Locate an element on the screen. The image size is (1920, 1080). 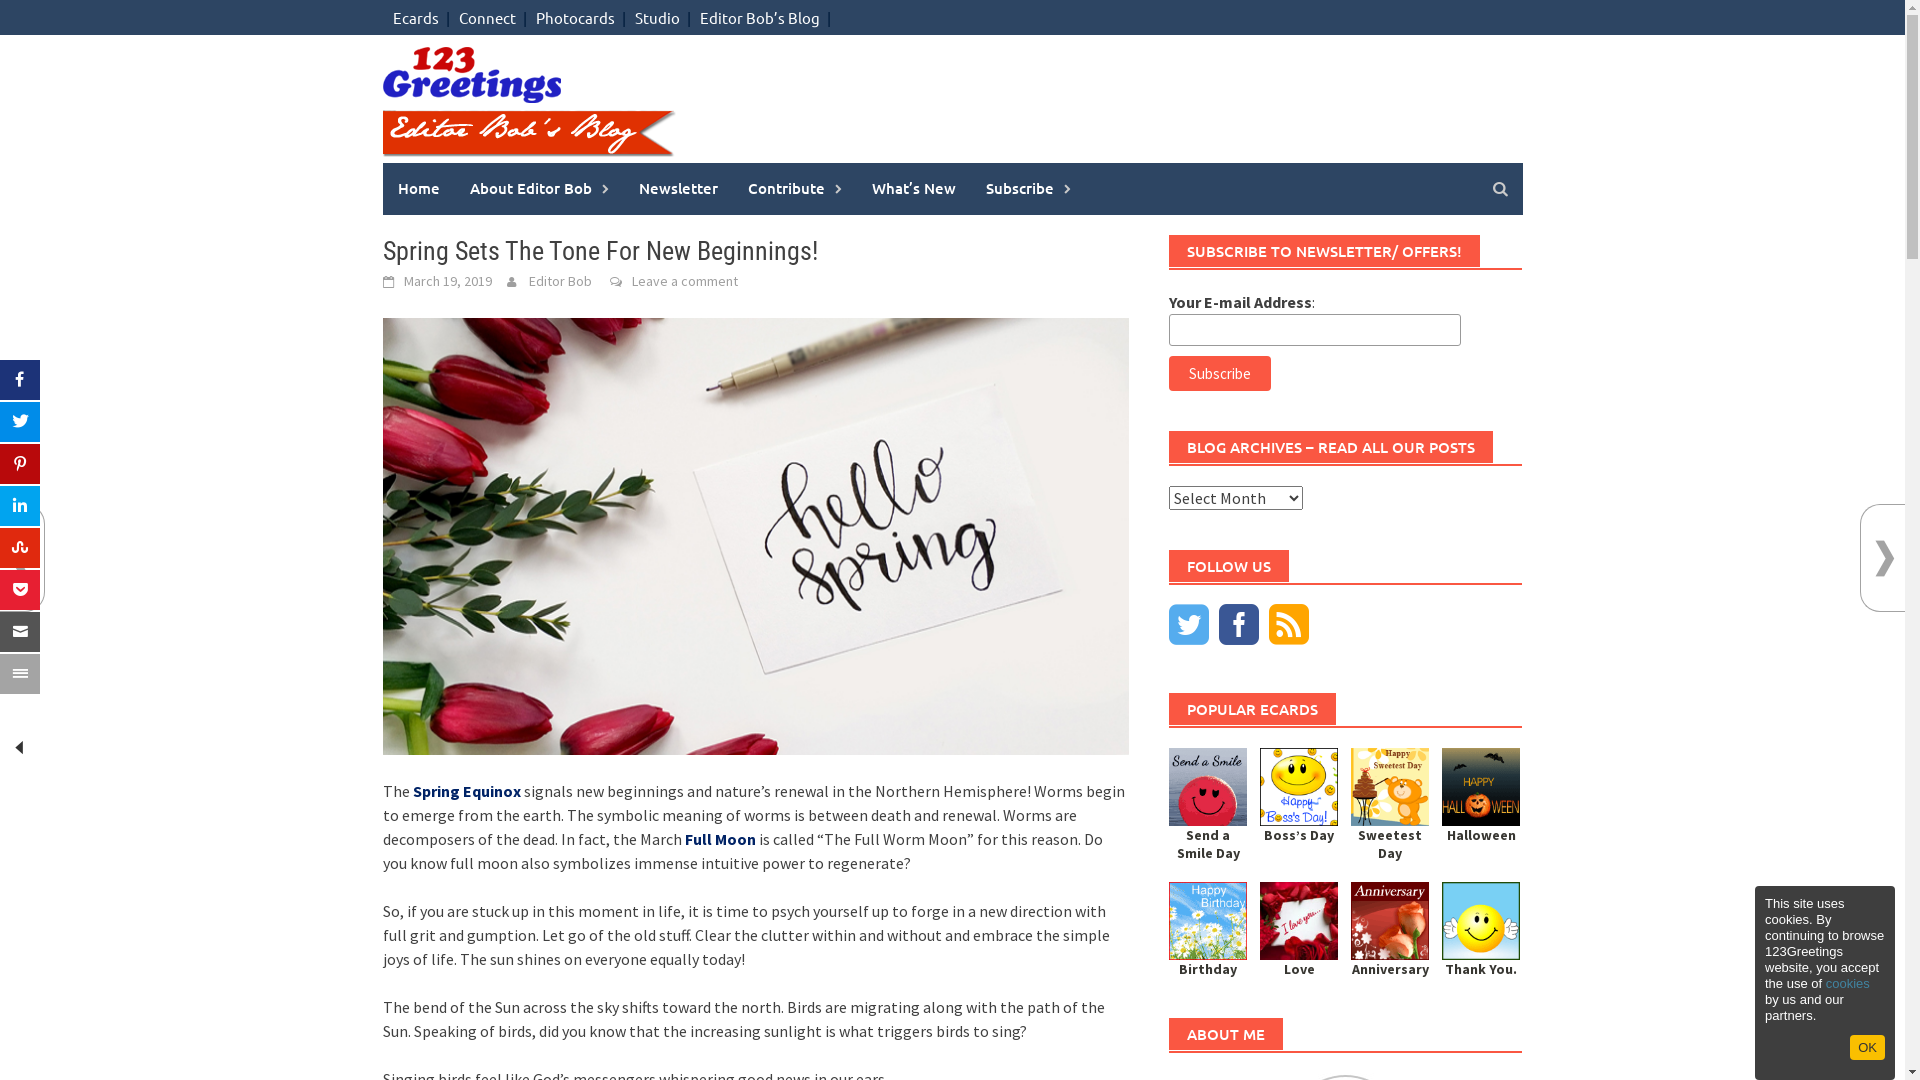
Anniversary is located at coordinates (1390, 969).